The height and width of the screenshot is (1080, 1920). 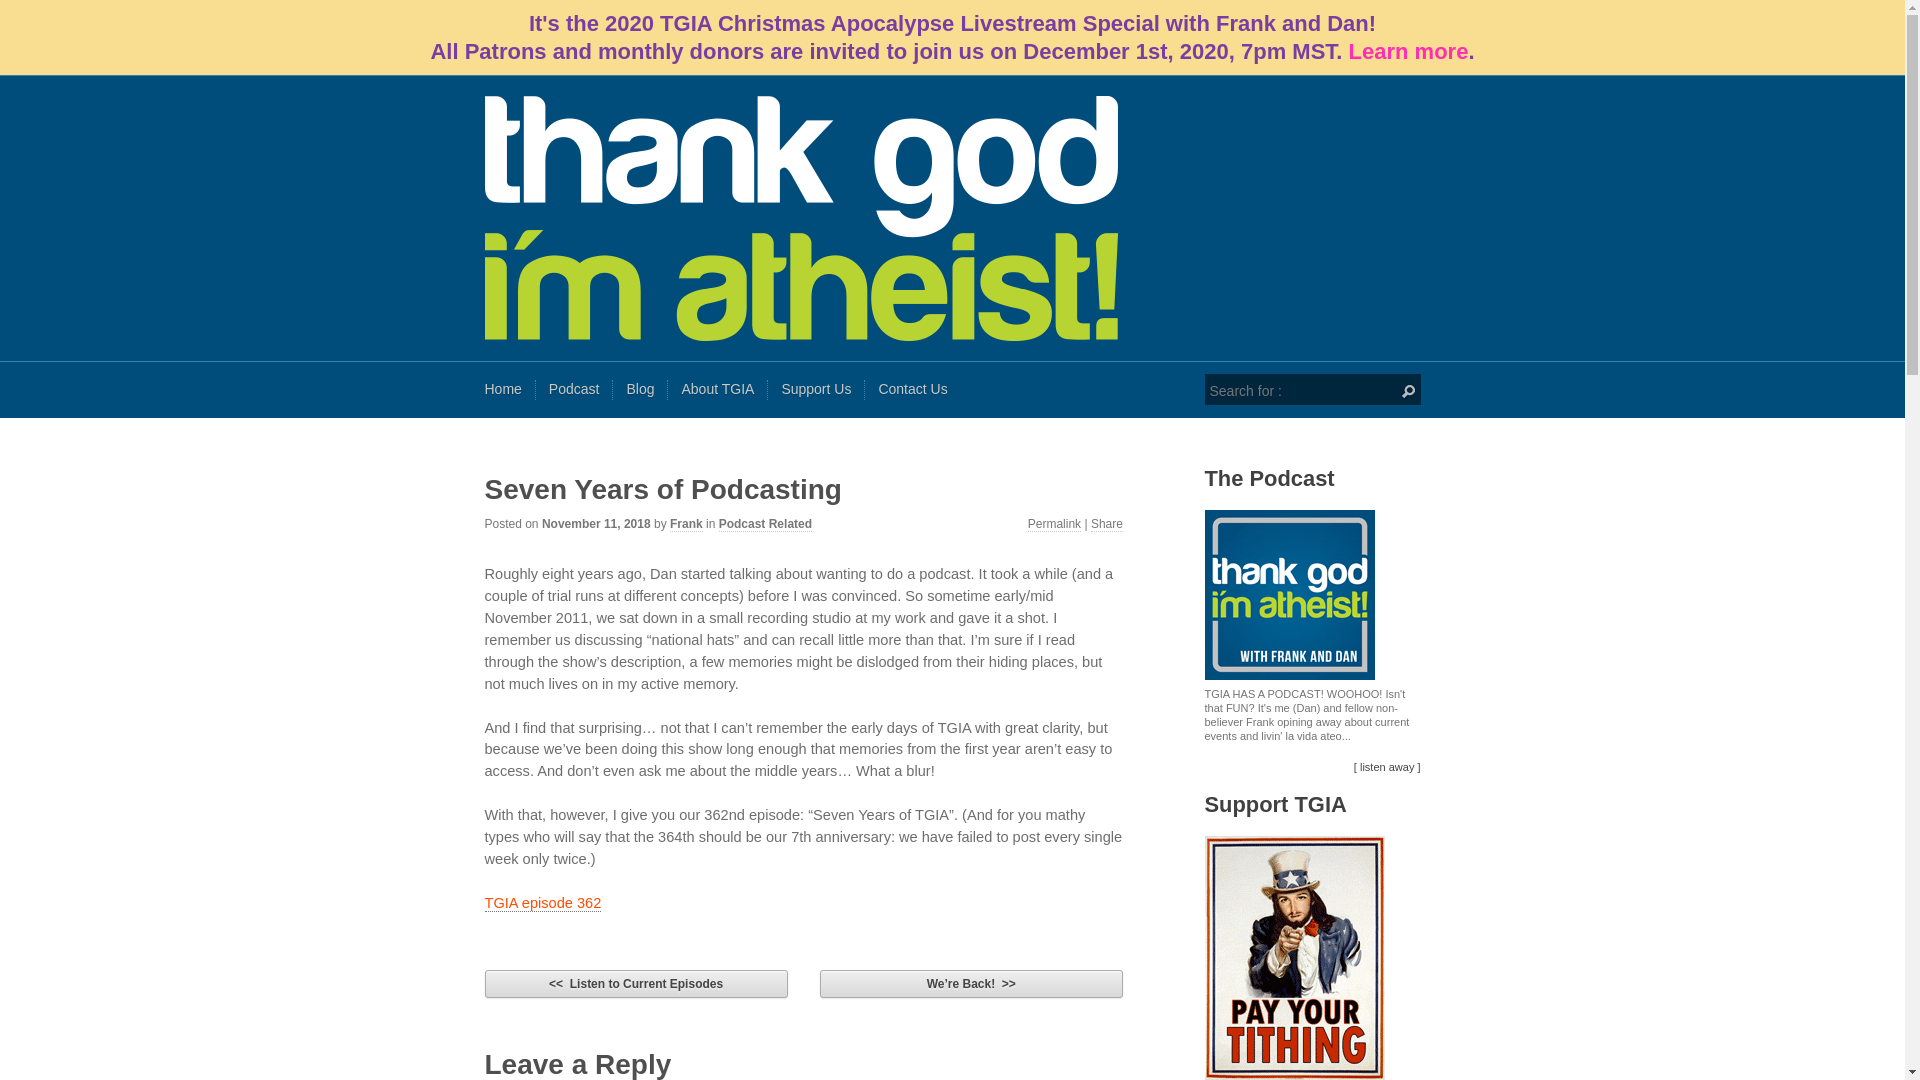 I want to click on Podcast Related, so click(x=765, y=524).